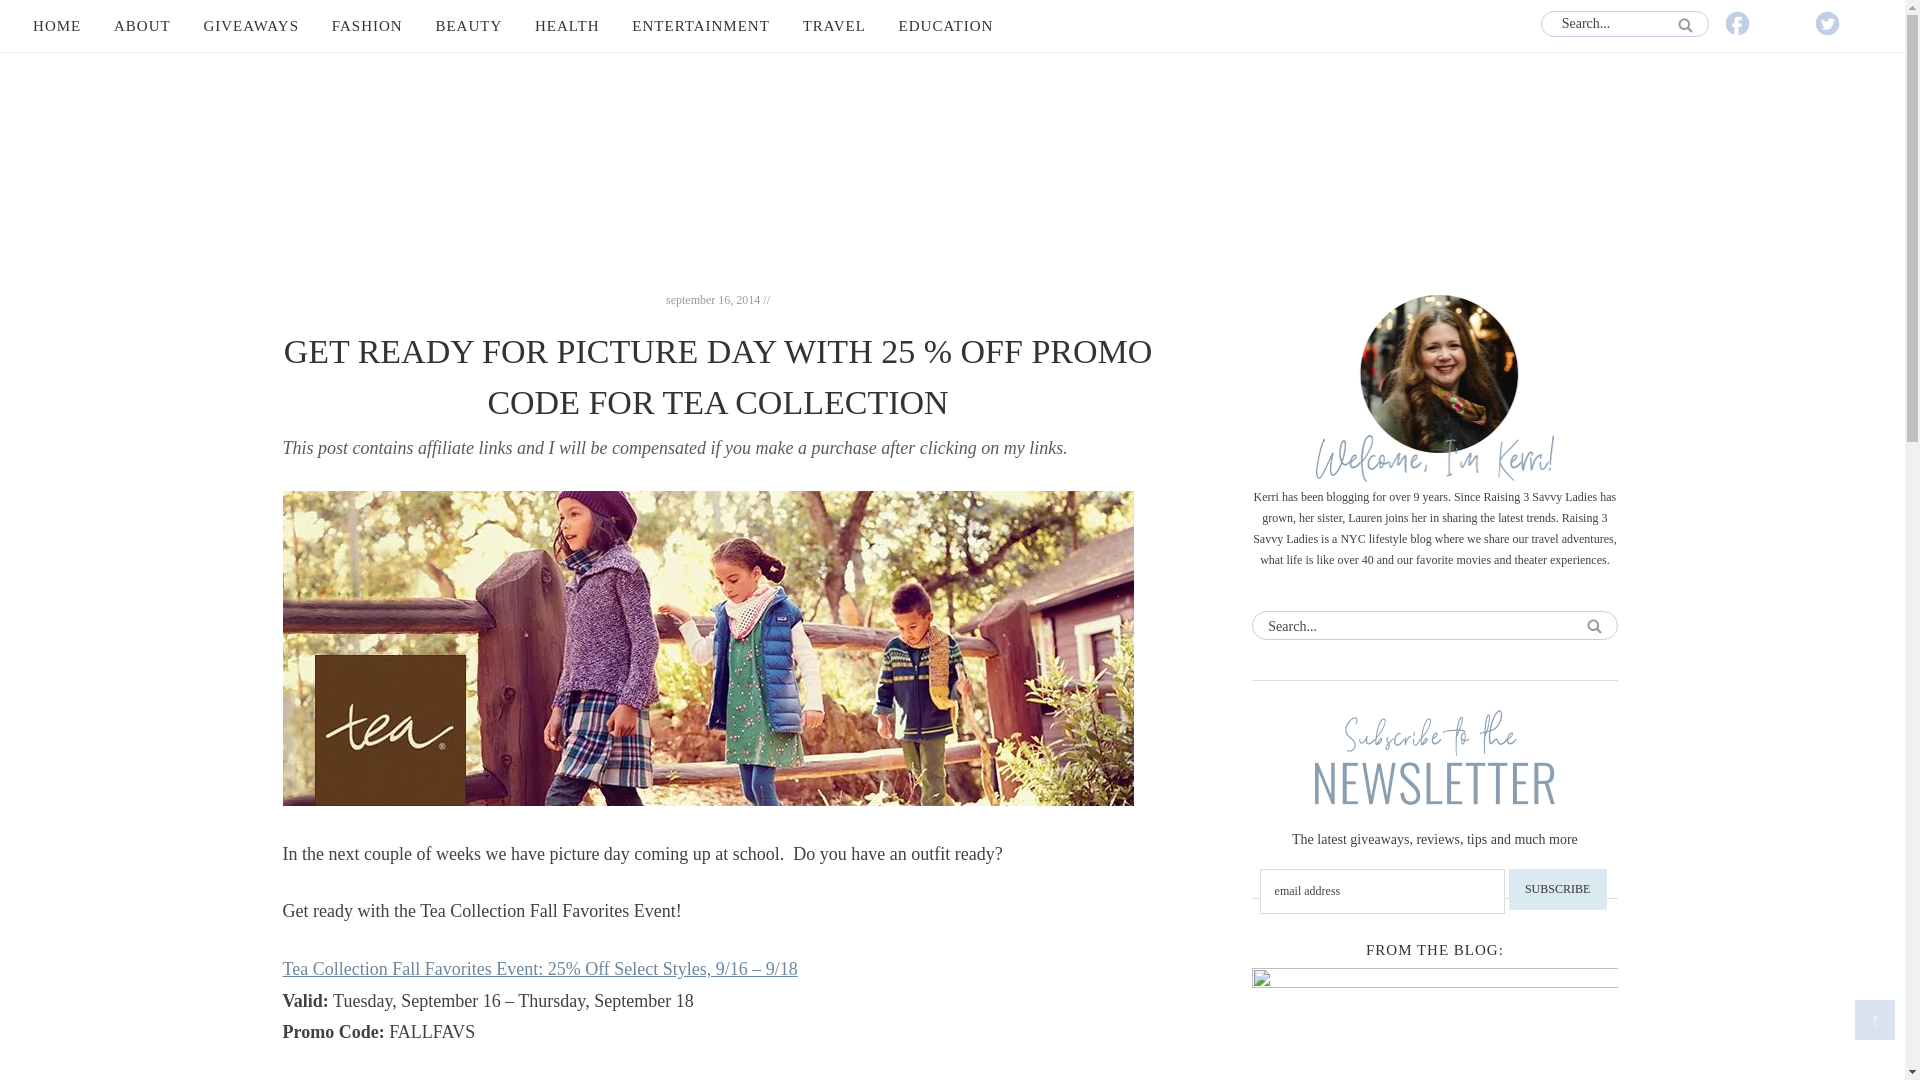  What do you see at coordinates (468, 26) in the screenshot?
I see `BEAUTY` at bounding box center [468, 26].